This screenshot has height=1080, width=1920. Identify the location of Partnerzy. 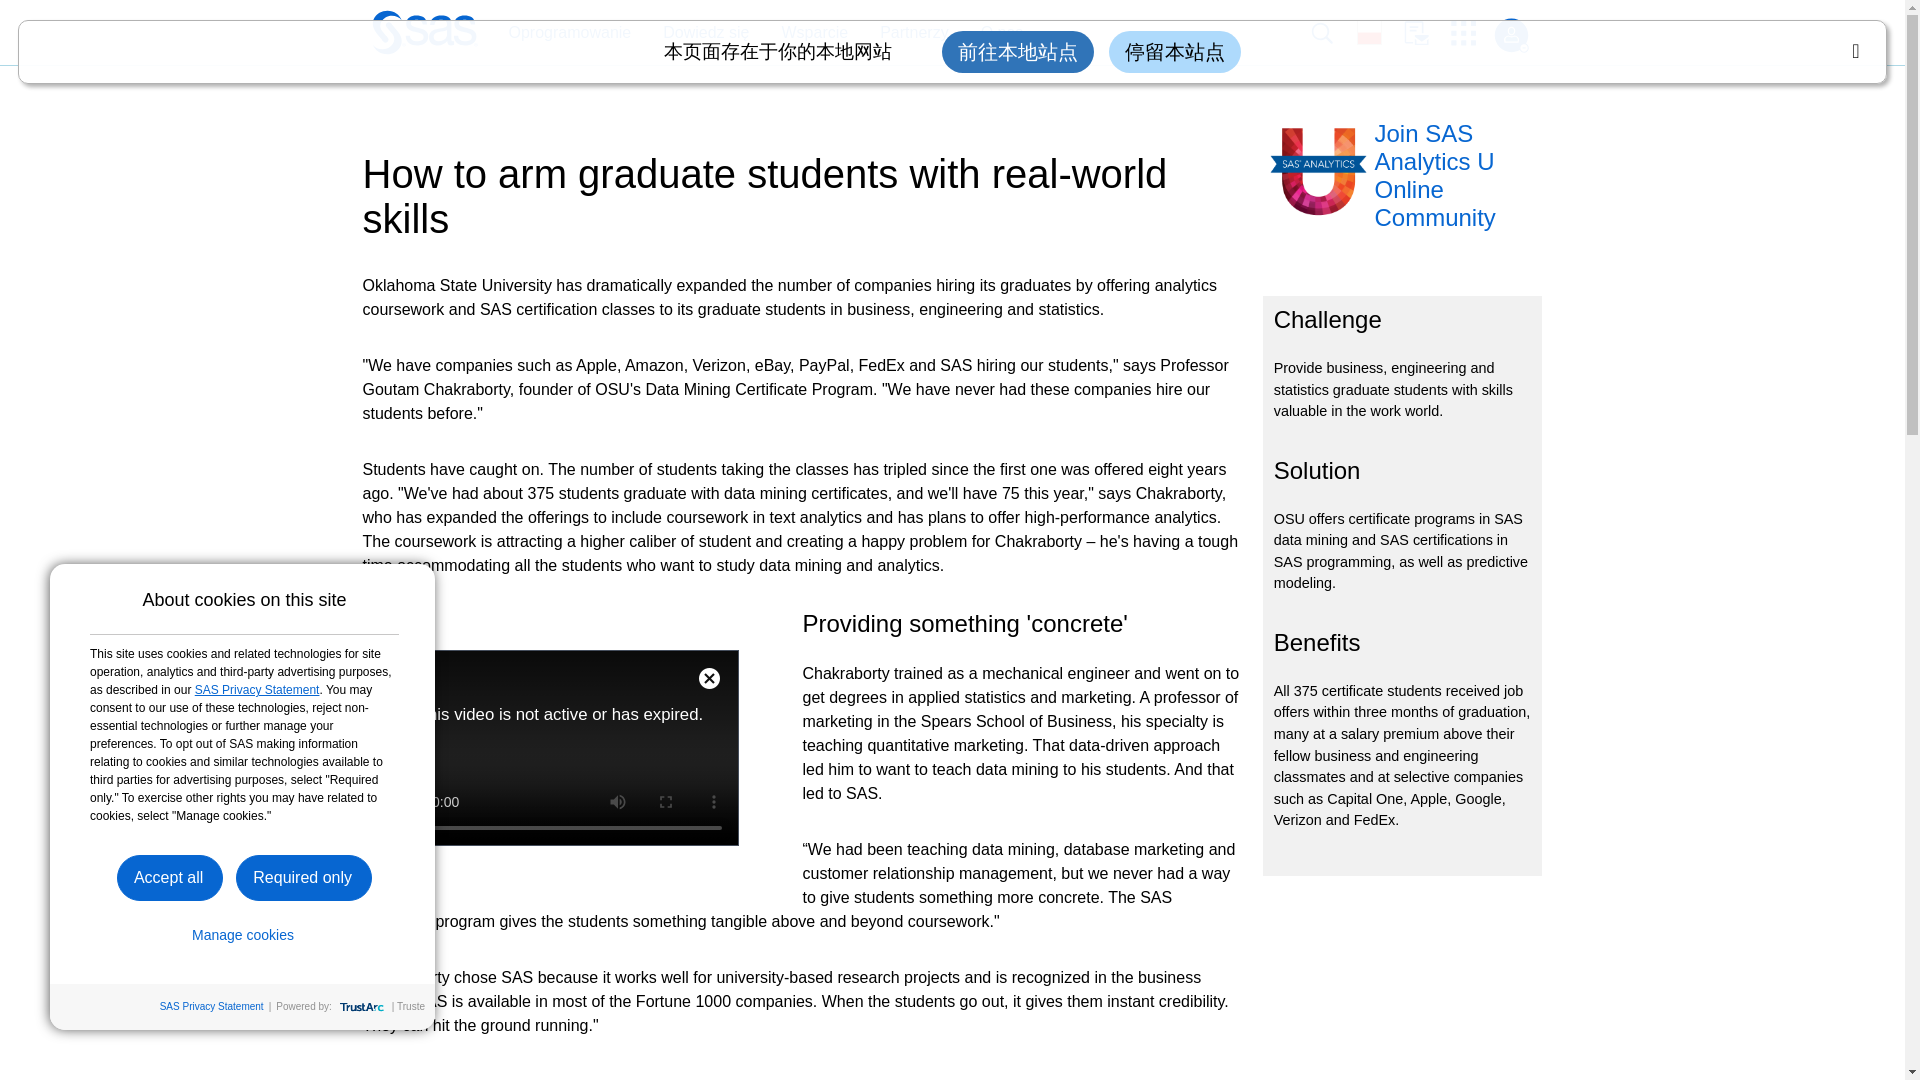
(904, 33).